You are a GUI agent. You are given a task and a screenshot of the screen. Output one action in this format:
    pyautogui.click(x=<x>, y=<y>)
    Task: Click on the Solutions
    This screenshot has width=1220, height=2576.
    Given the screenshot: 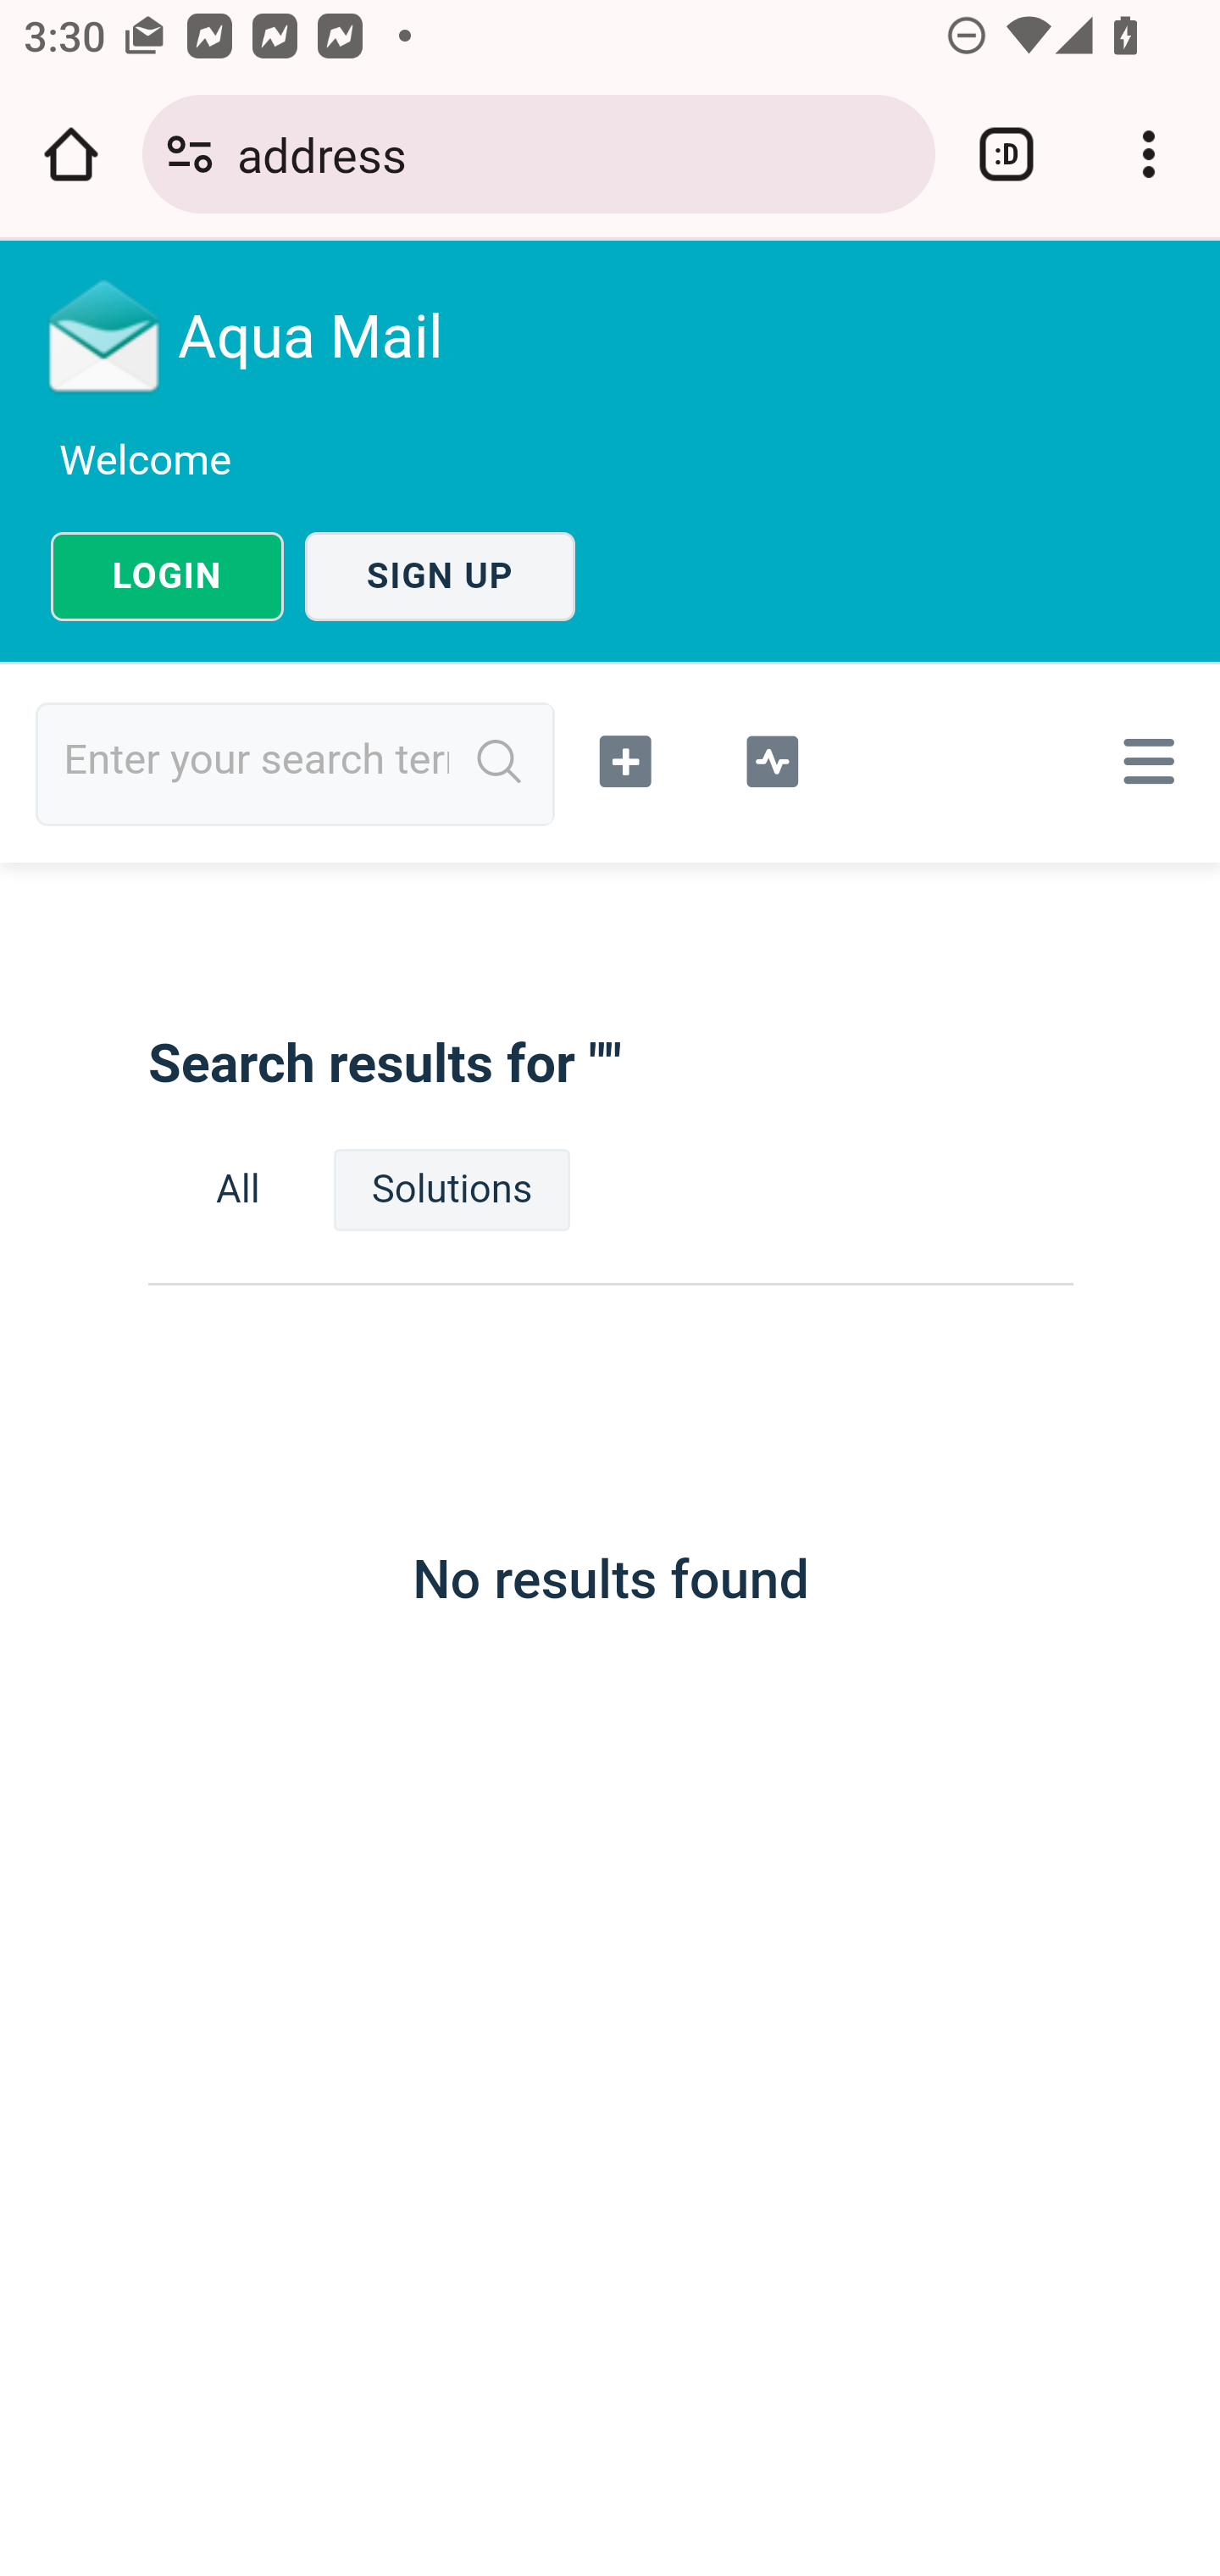 What is the action you would take?
    pyautogui.click(x=452, y=1190)
    